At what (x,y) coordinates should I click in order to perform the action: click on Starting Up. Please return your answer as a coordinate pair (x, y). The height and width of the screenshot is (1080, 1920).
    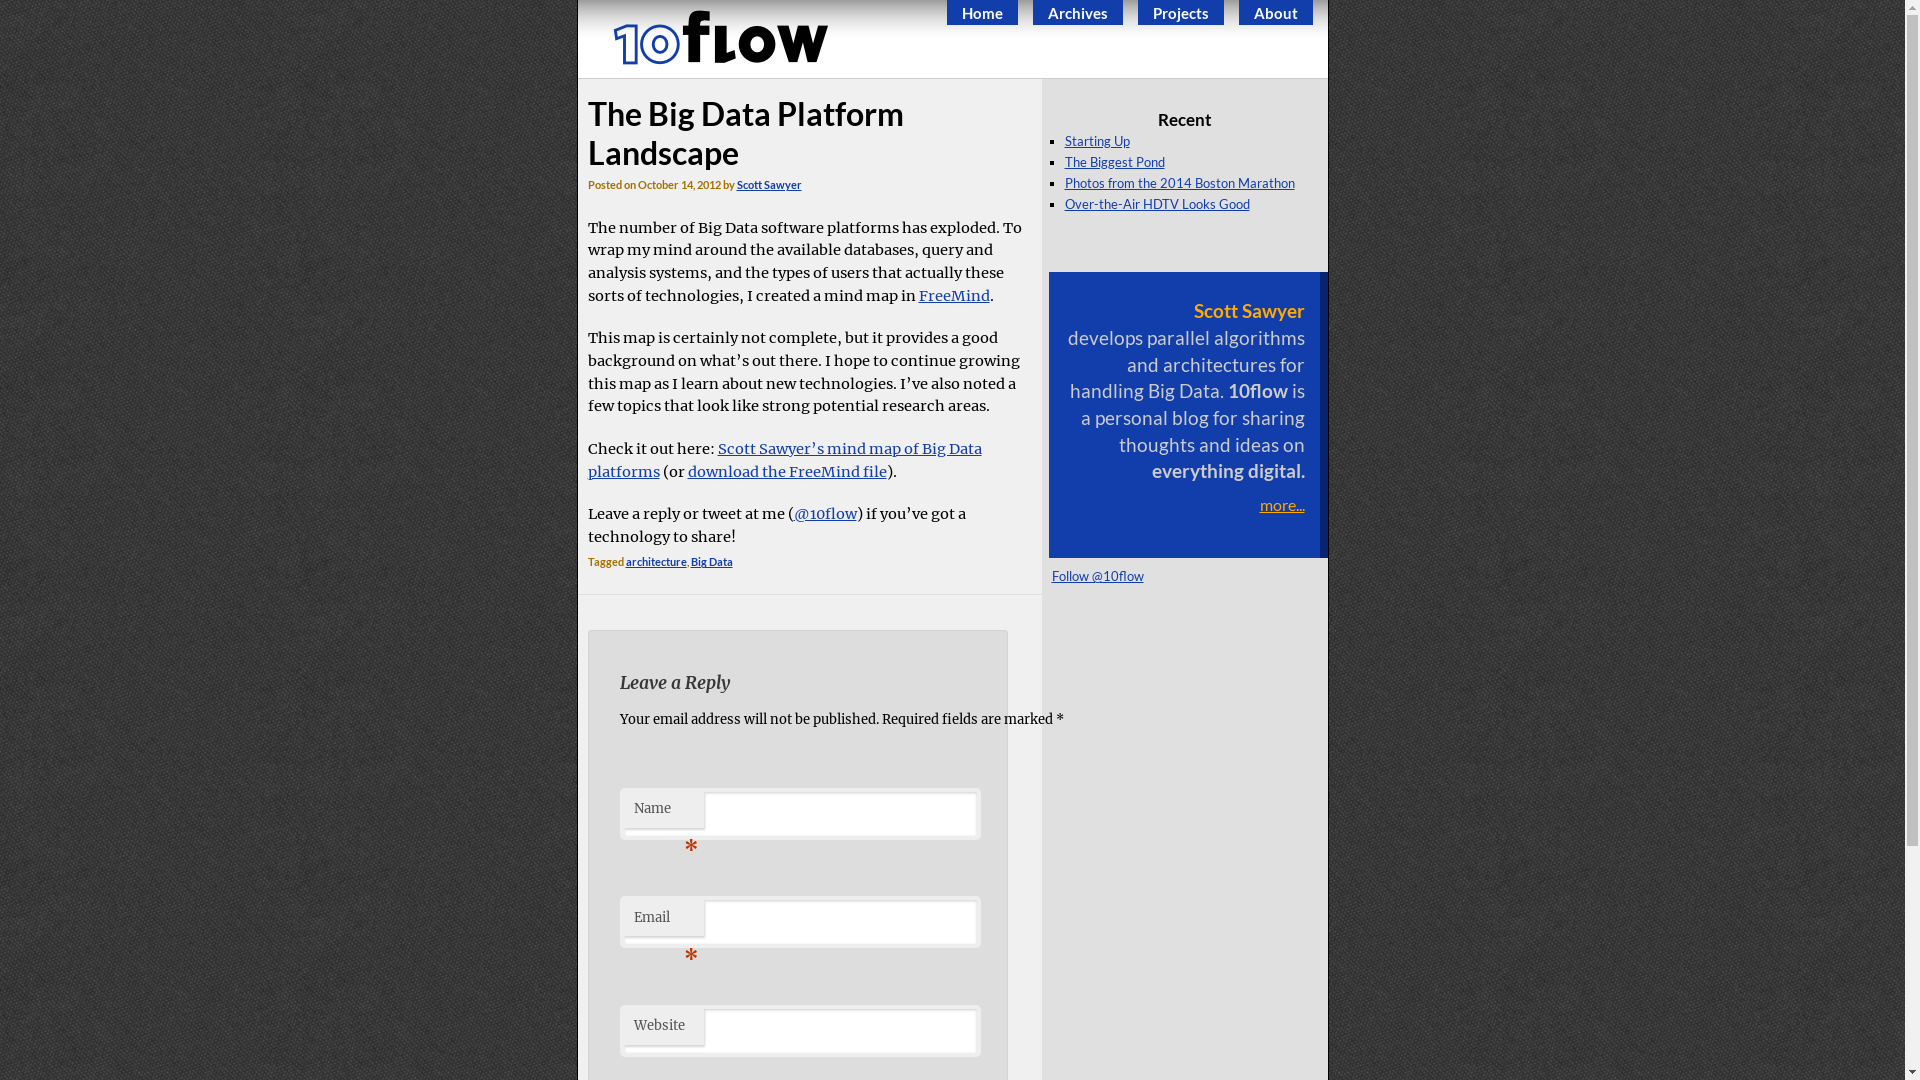
    Looking at the image, I should click on (1096, 141).